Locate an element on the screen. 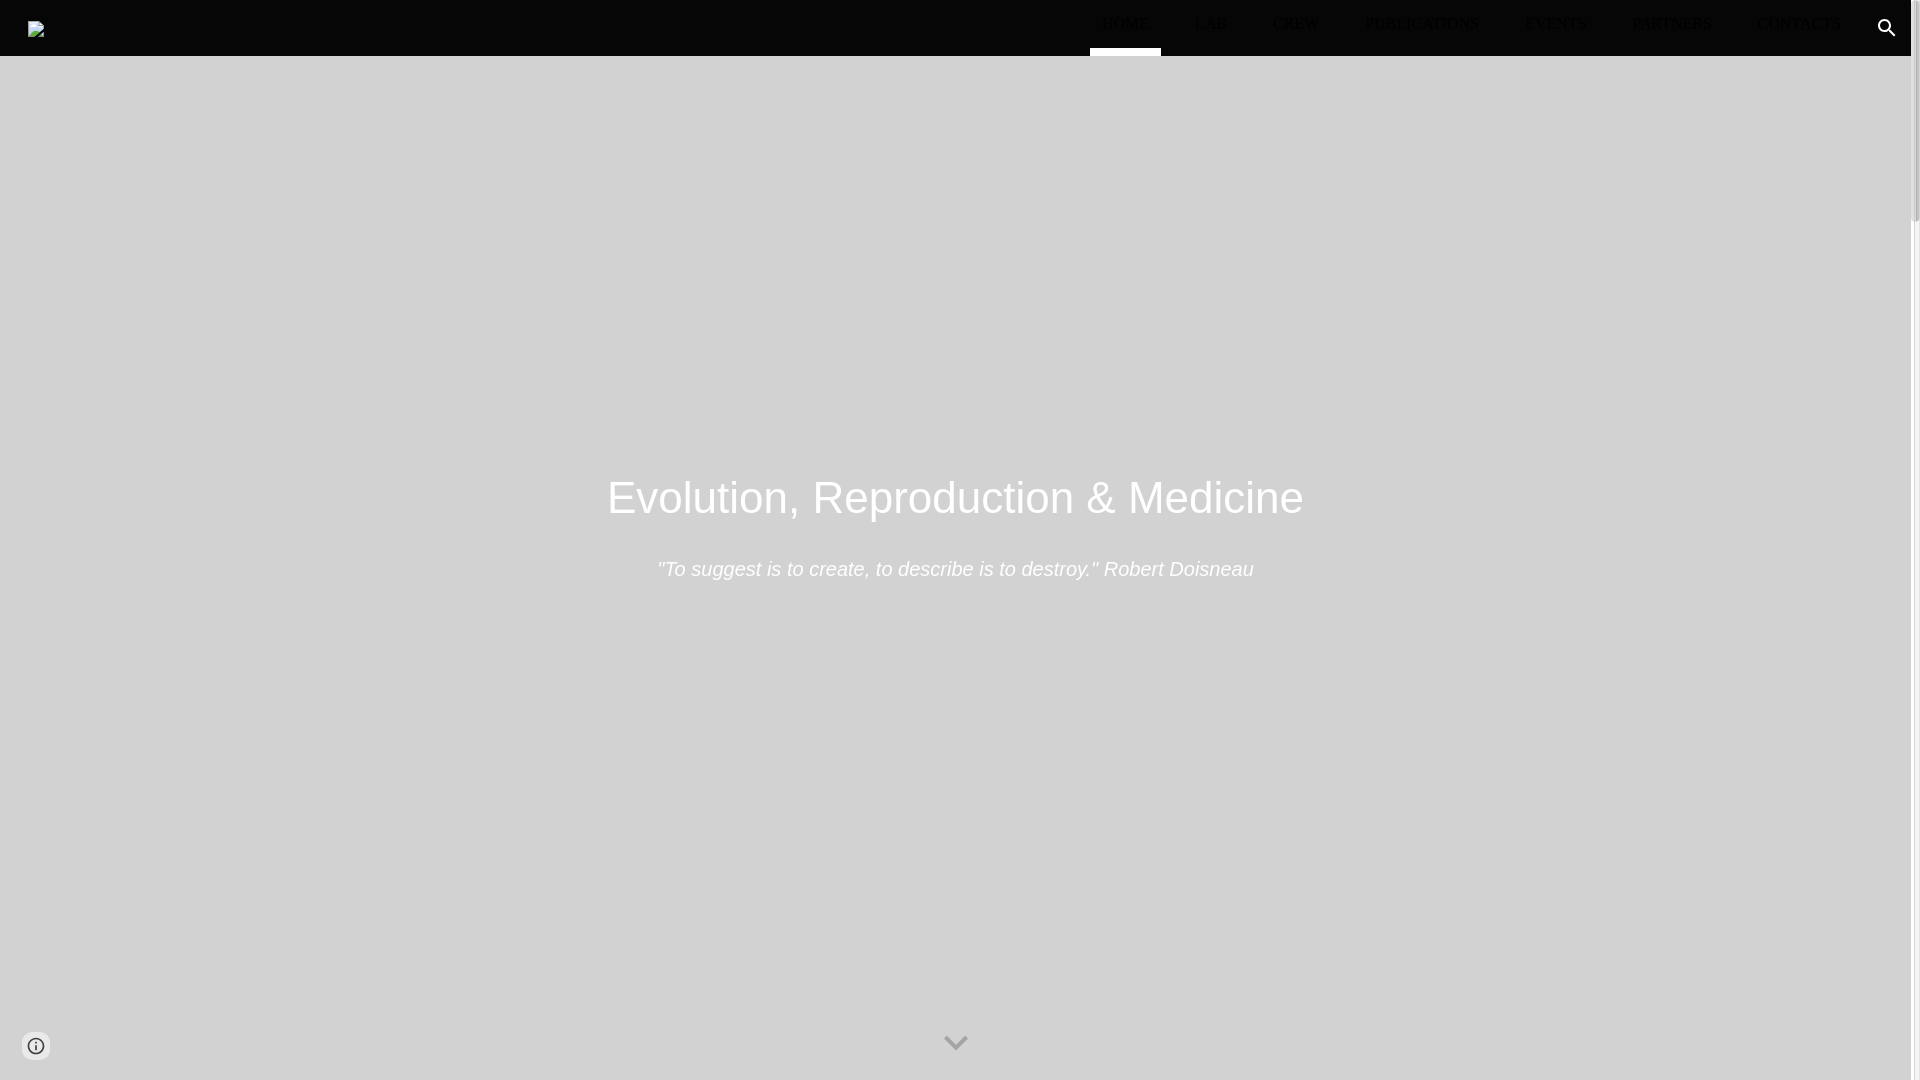  CREW is located at coordinates (1296, 23).